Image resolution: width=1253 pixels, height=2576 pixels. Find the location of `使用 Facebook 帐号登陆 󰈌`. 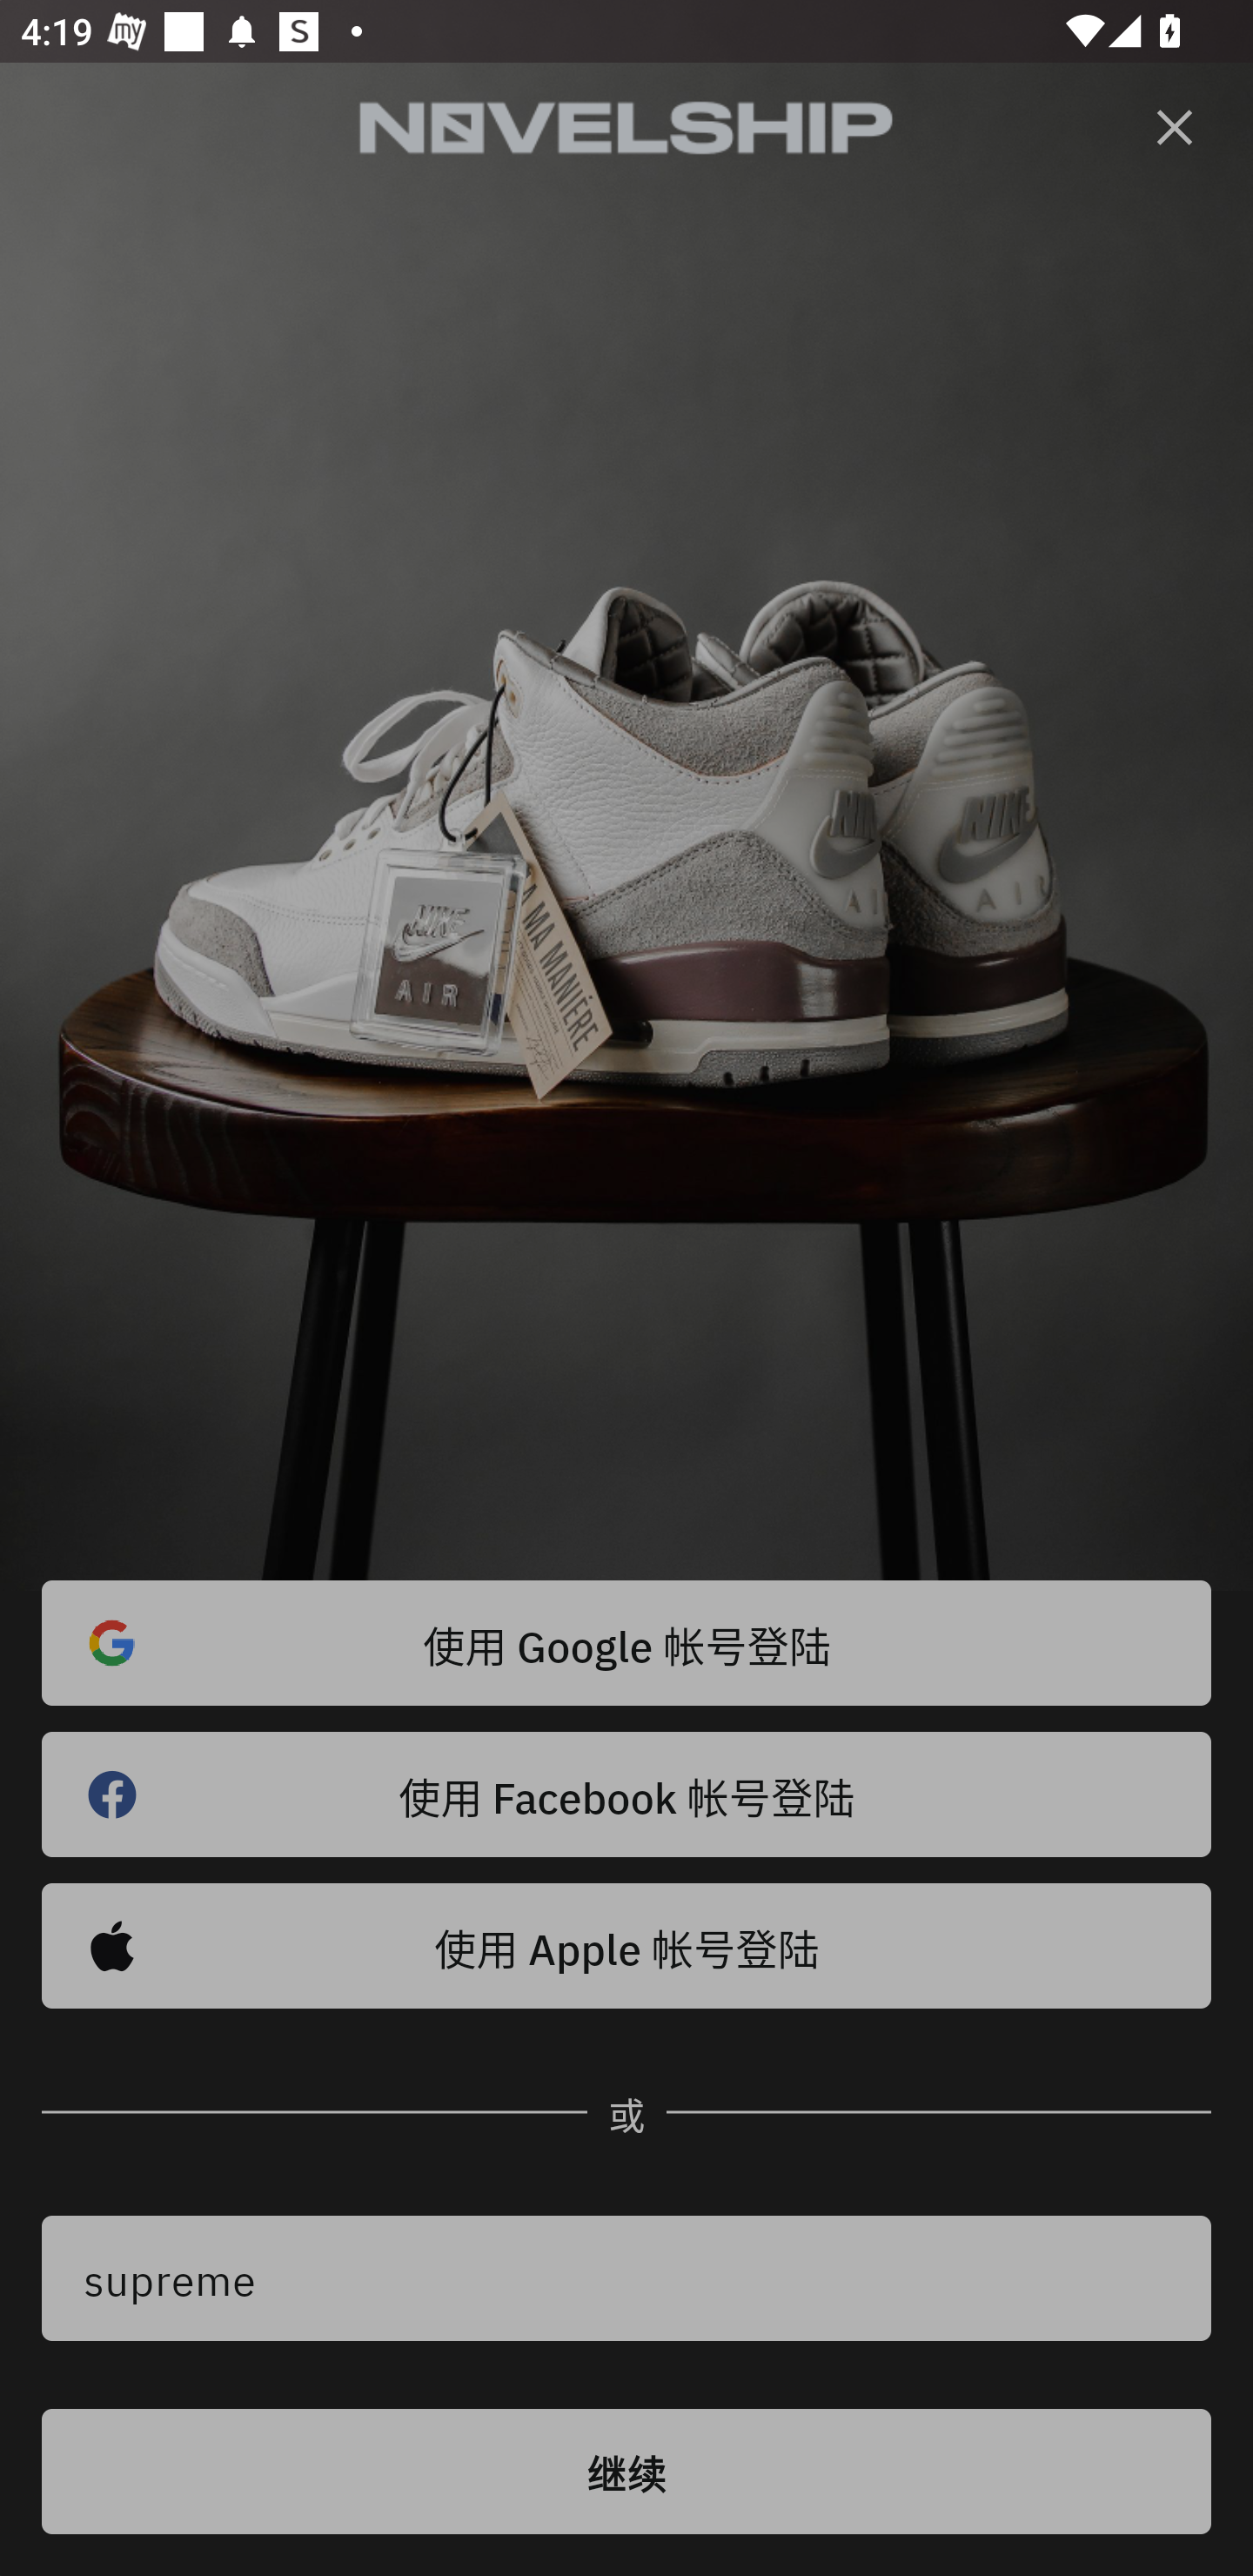

使用 Facebook 帐号登陆 󰈌 is located at coordinates (626, 1794).